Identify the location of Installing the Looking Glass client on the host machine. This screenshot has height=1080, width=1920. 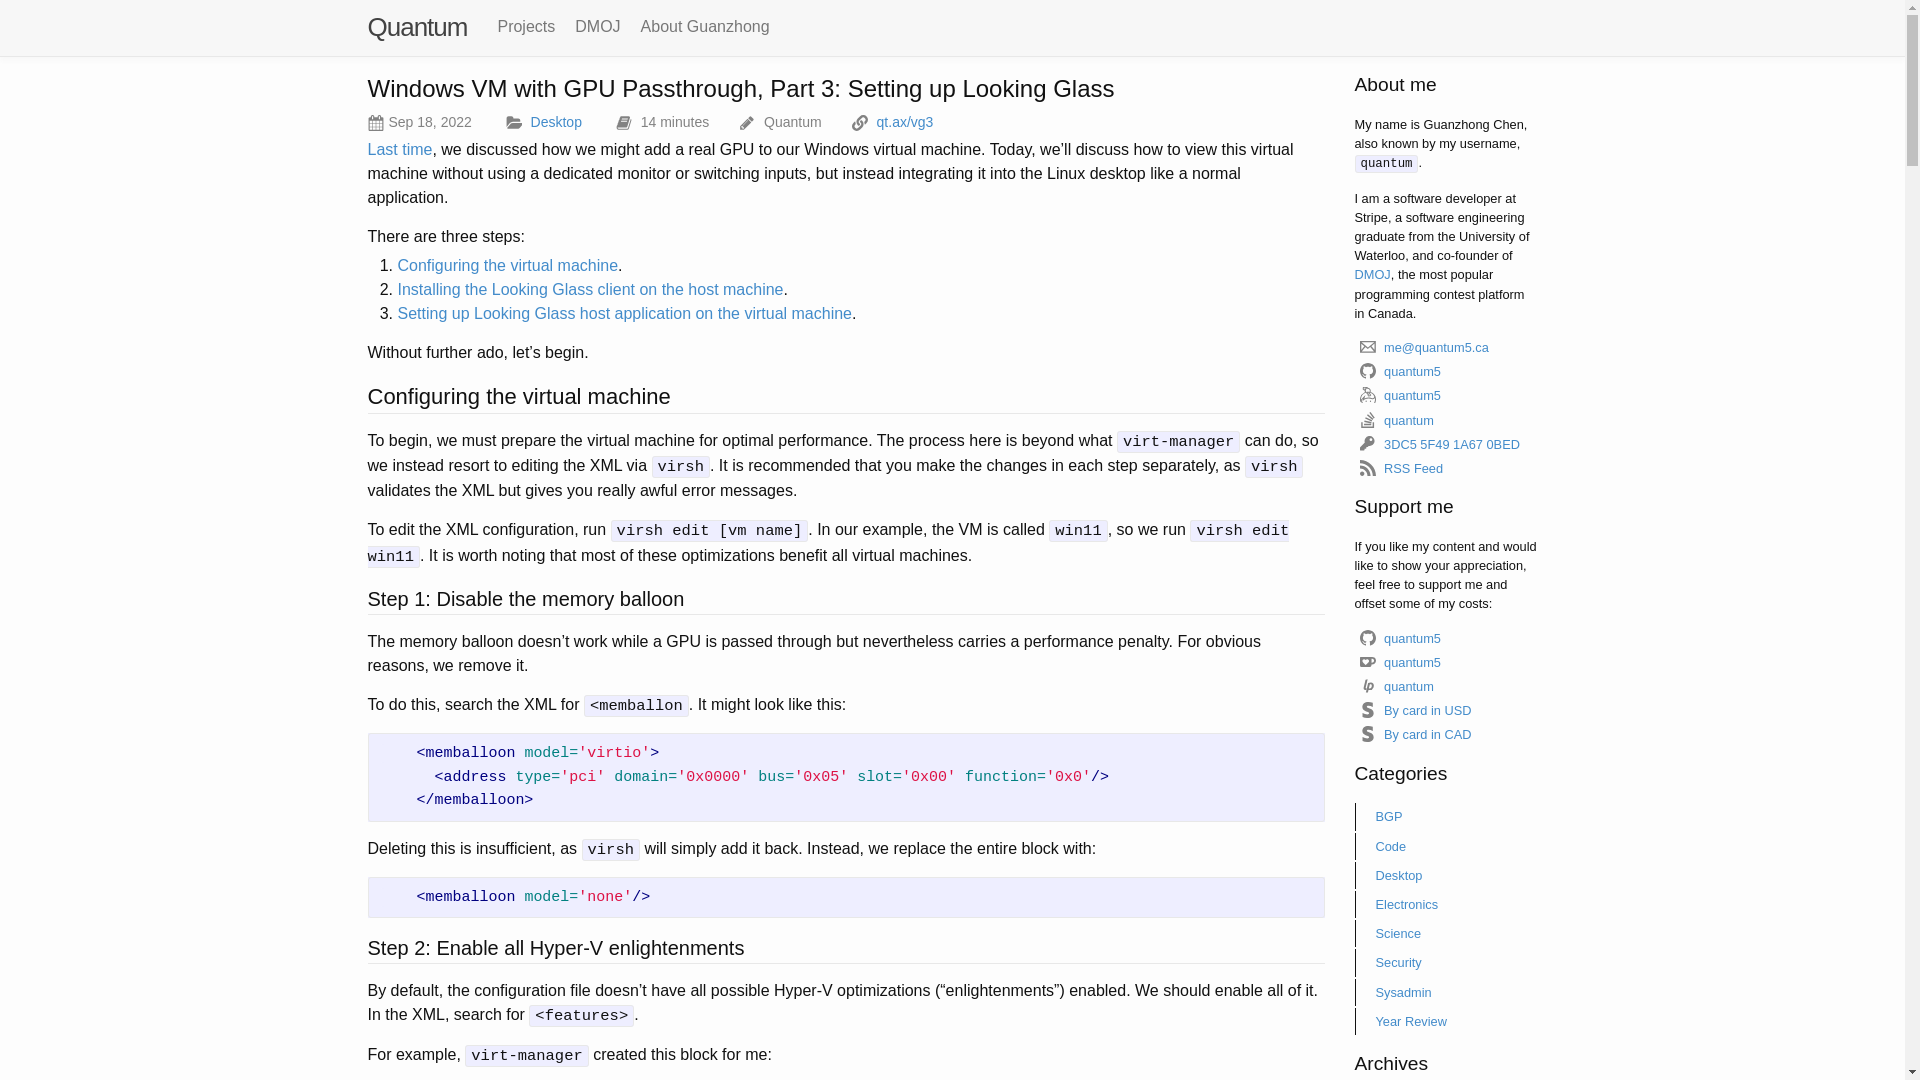
(591, 290).